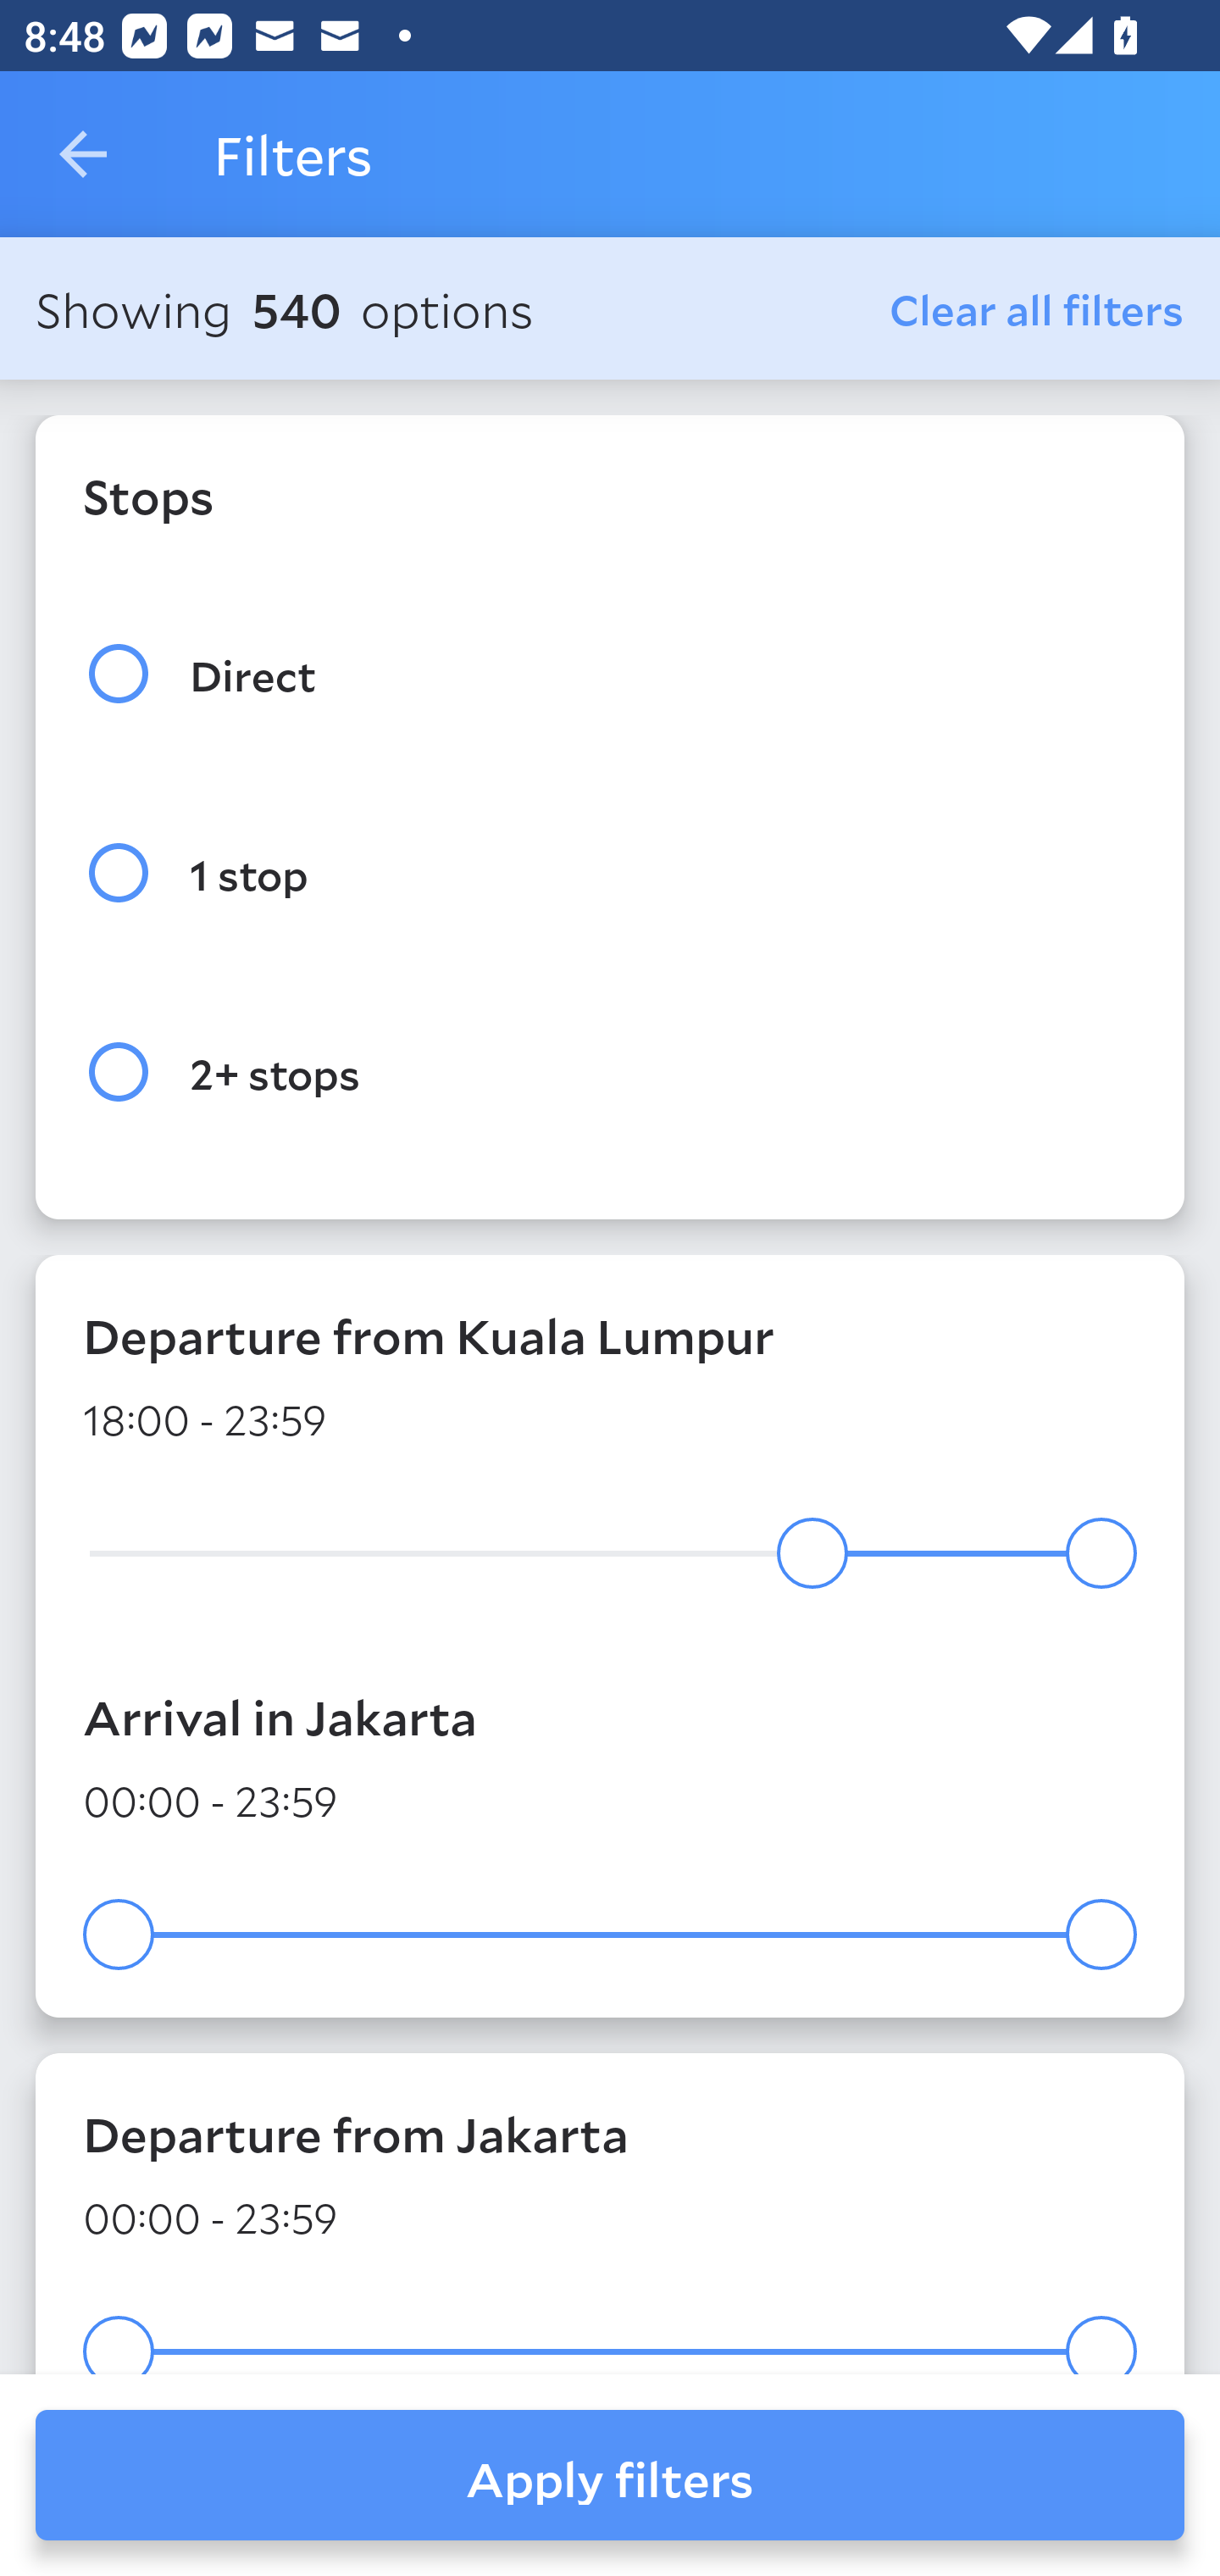  What do you see at coordinates (83, 154) in the screenshot?
I see `Navigate up` at bounding box center [83, 154].